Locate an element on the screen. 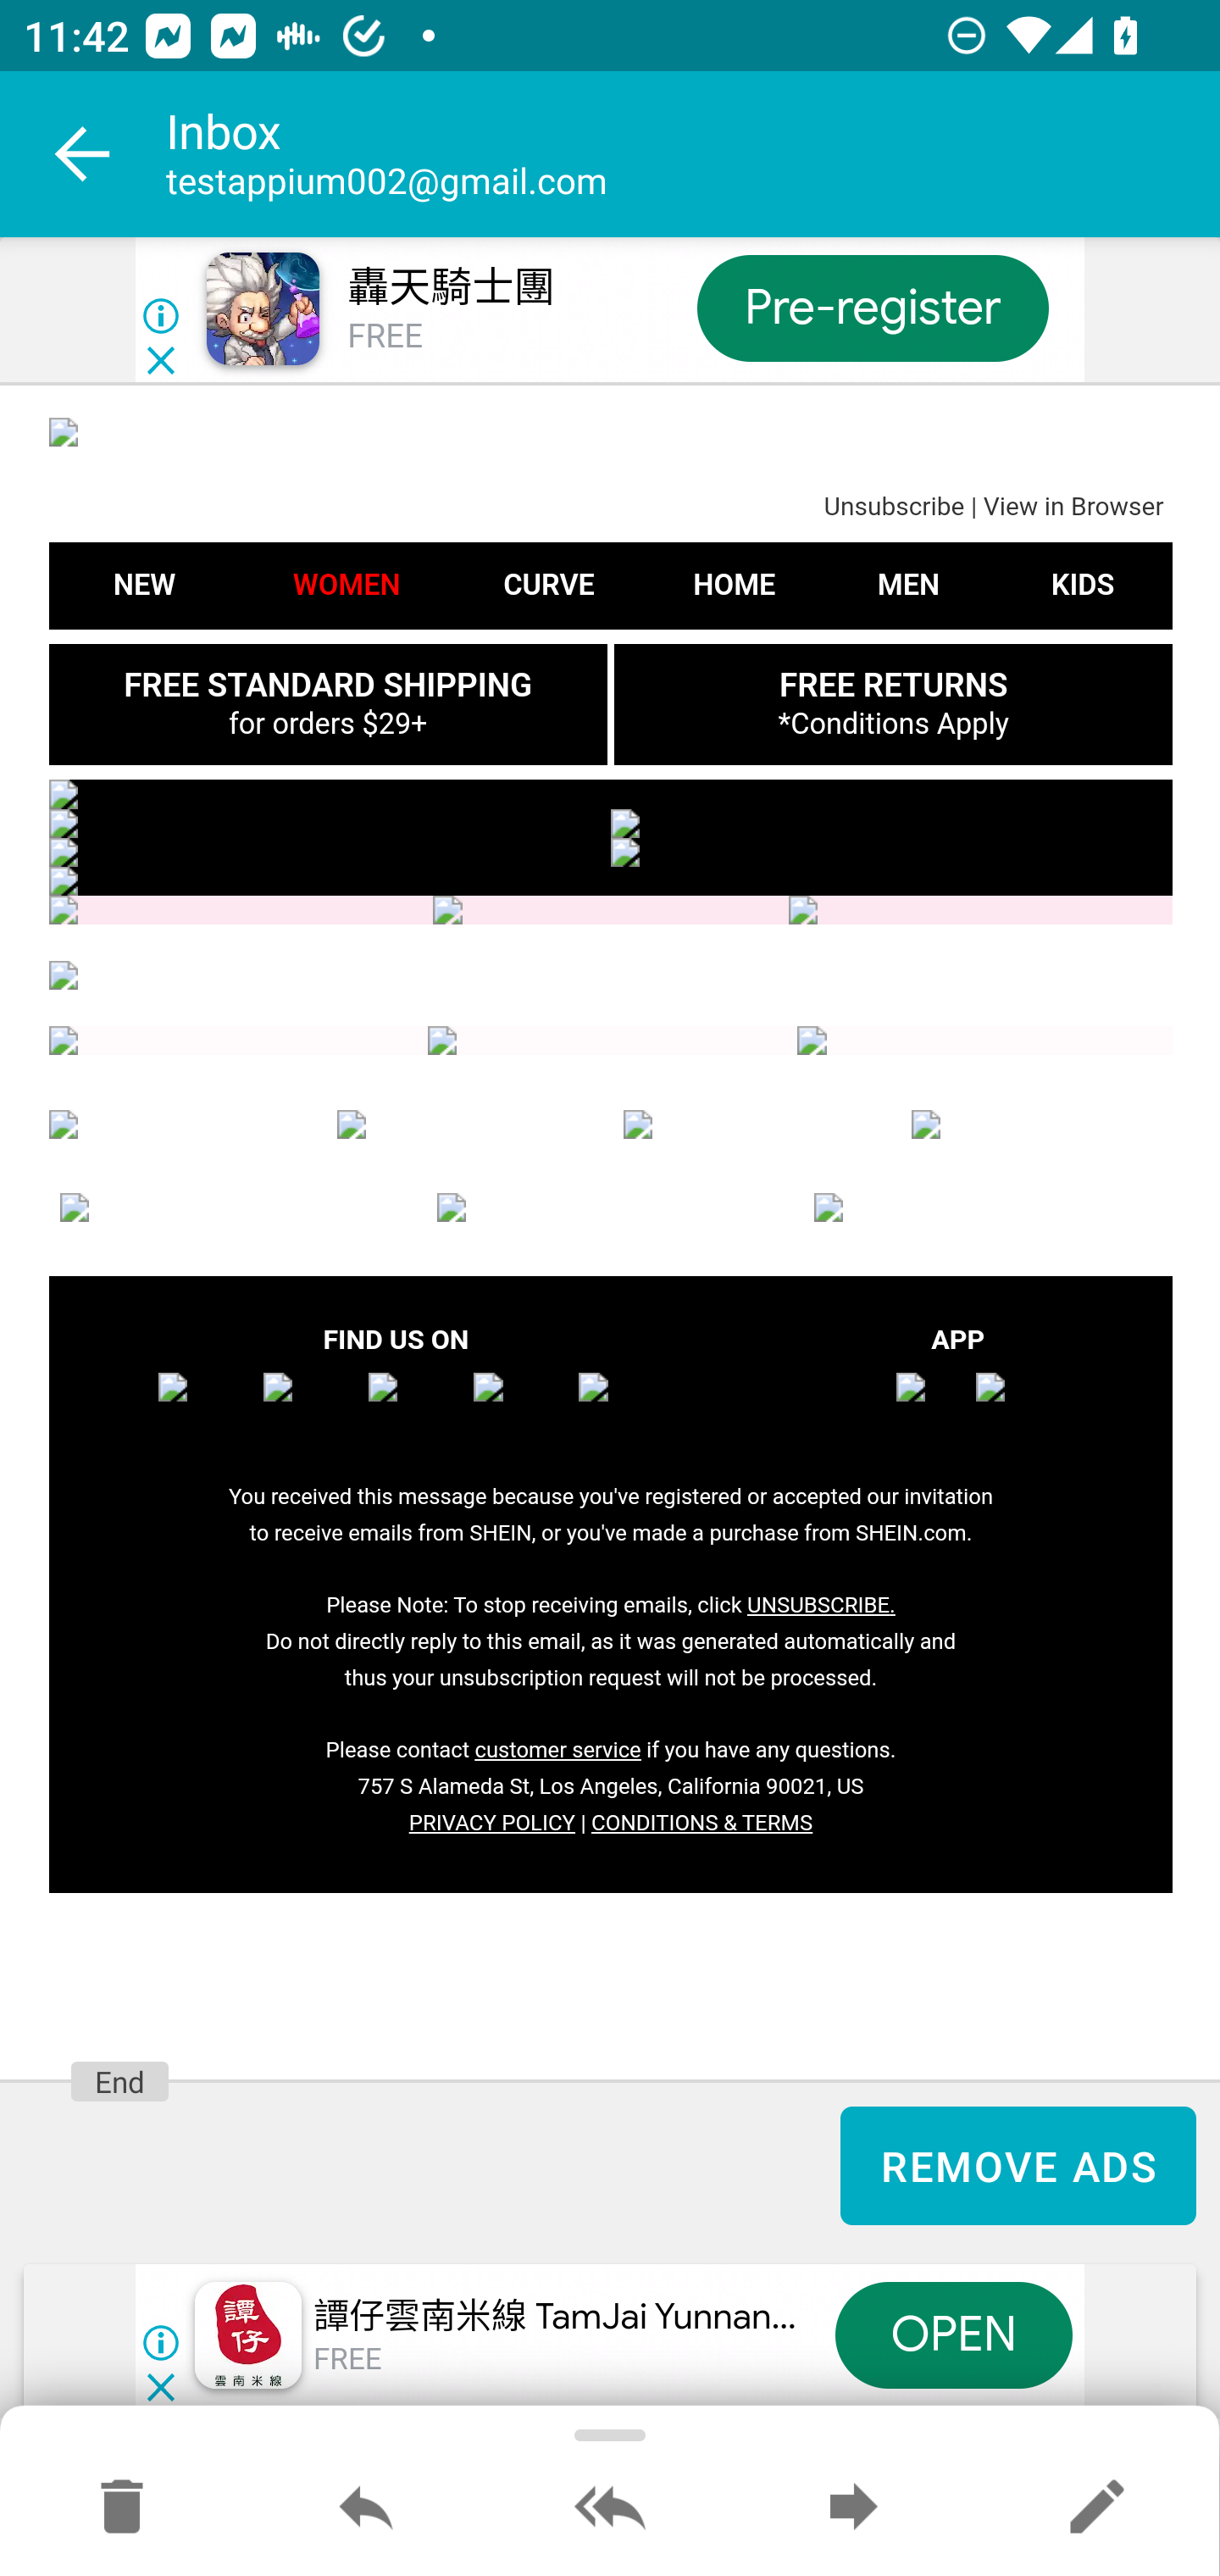  JOIN THE COMMUNITY is located at coordinates (610, 977).